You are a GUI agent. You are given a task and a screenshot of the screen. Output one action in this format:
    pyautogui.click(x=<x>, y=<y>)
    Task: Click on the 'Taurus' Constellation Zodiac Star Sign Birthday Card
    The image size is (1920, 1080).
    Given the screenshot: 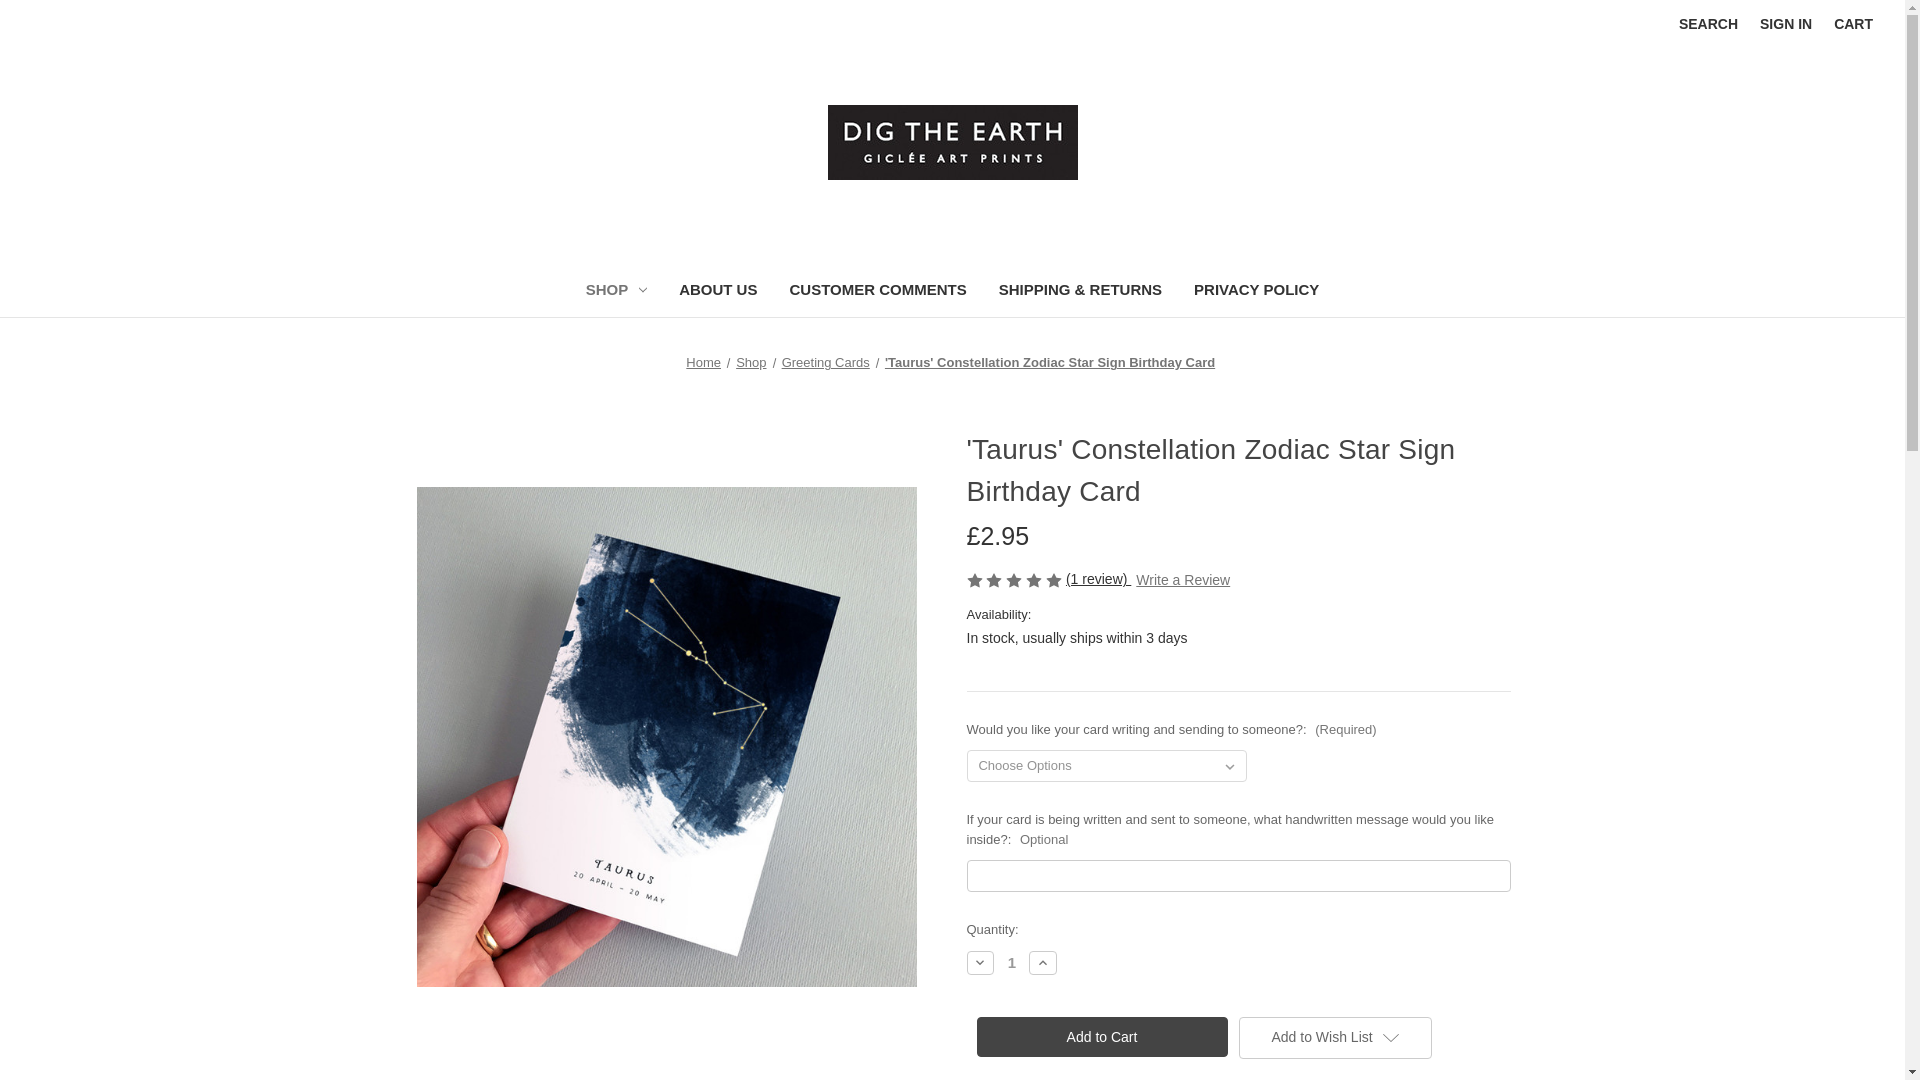 What is the action you would take?
    pyautogui.click(x=1050, y=362)
    